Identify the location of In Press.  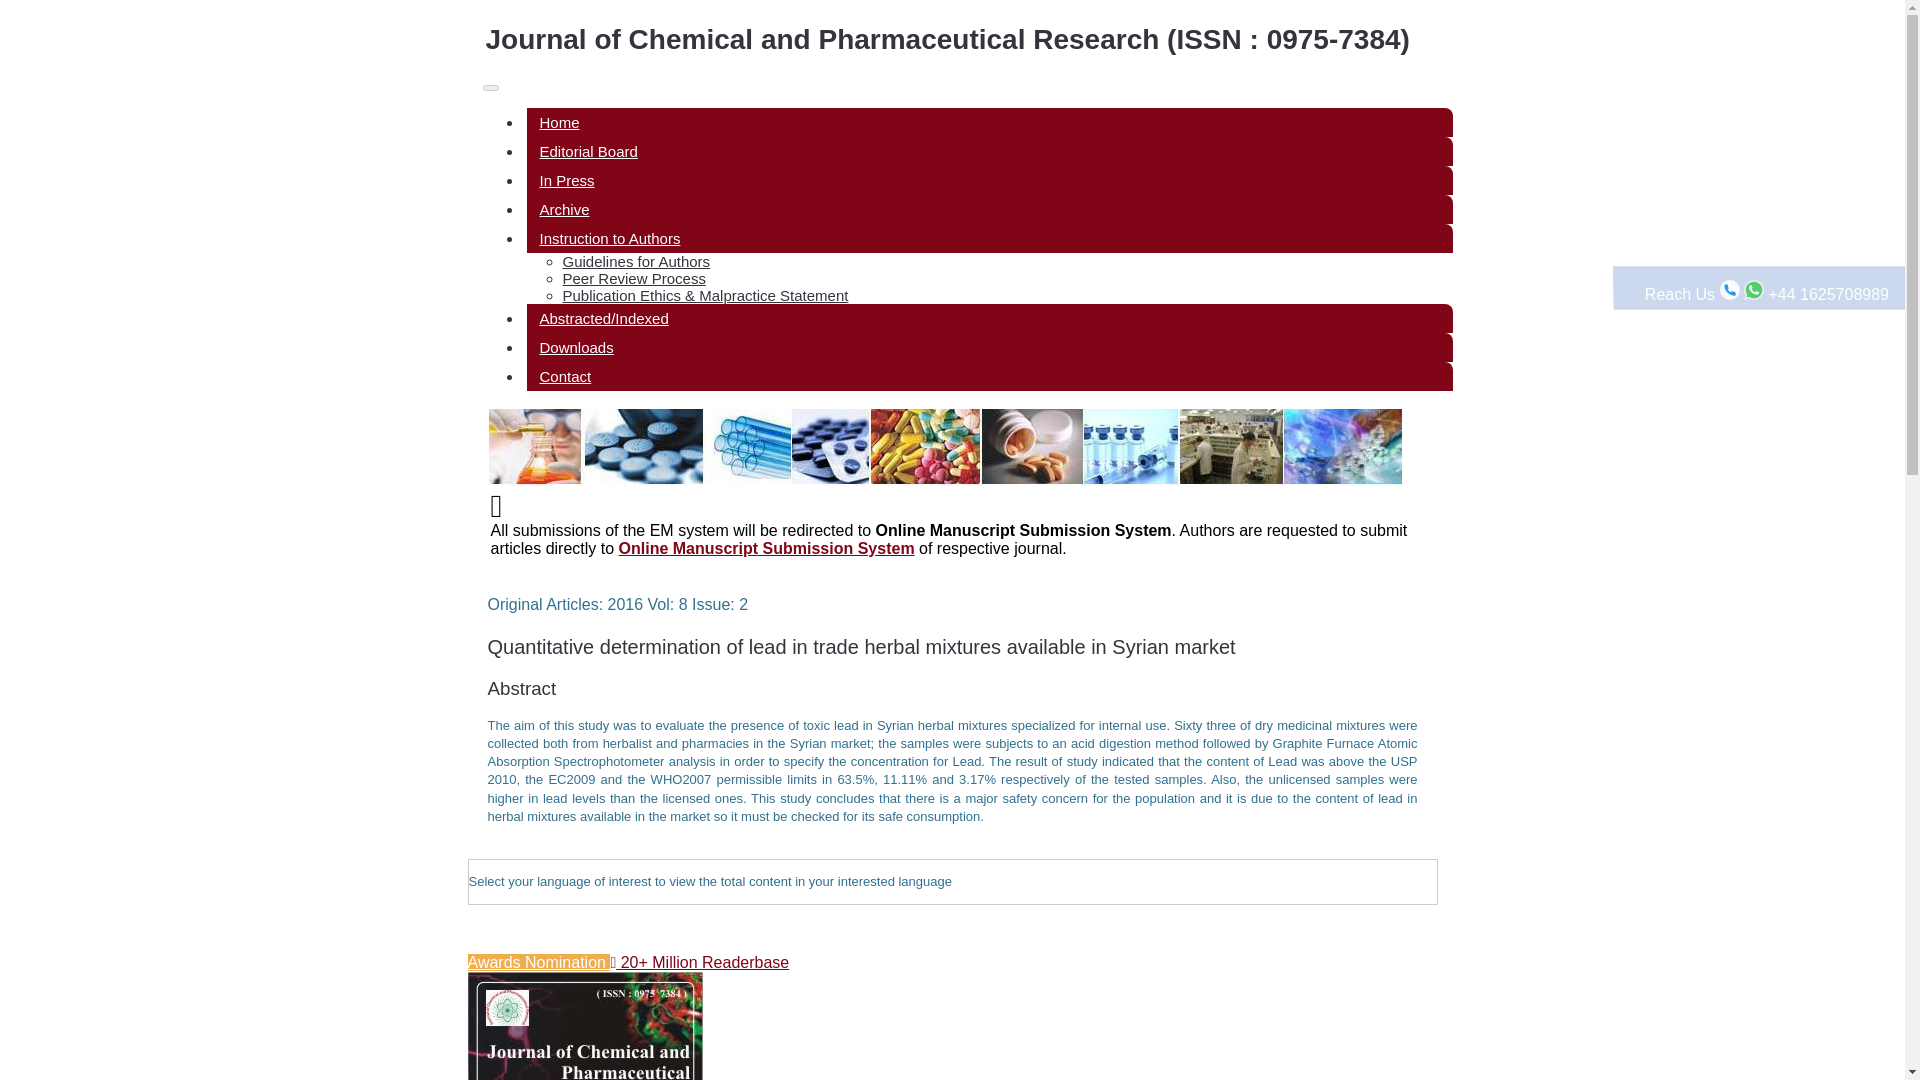
(988, 180).